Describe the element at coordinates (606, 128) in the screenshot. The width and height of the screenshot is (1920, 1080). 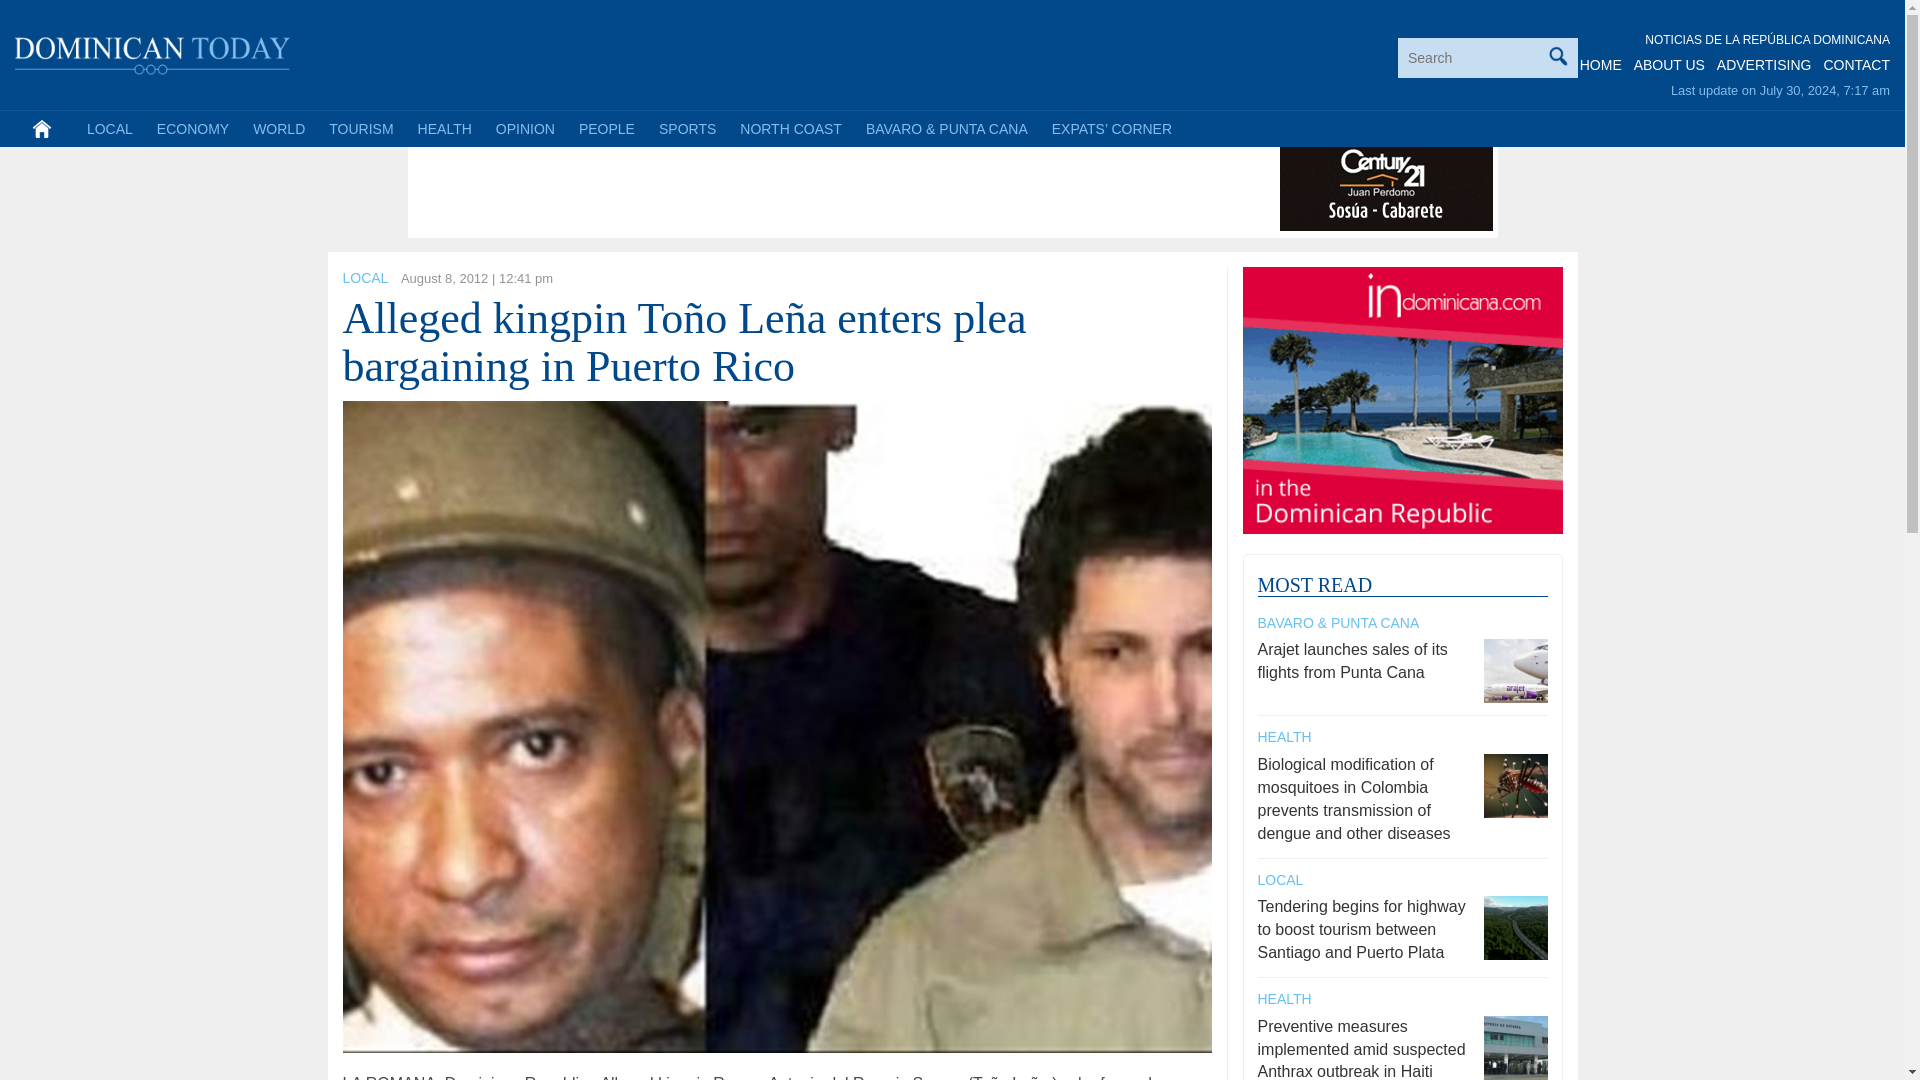
I see `PEOPLE` at that location.